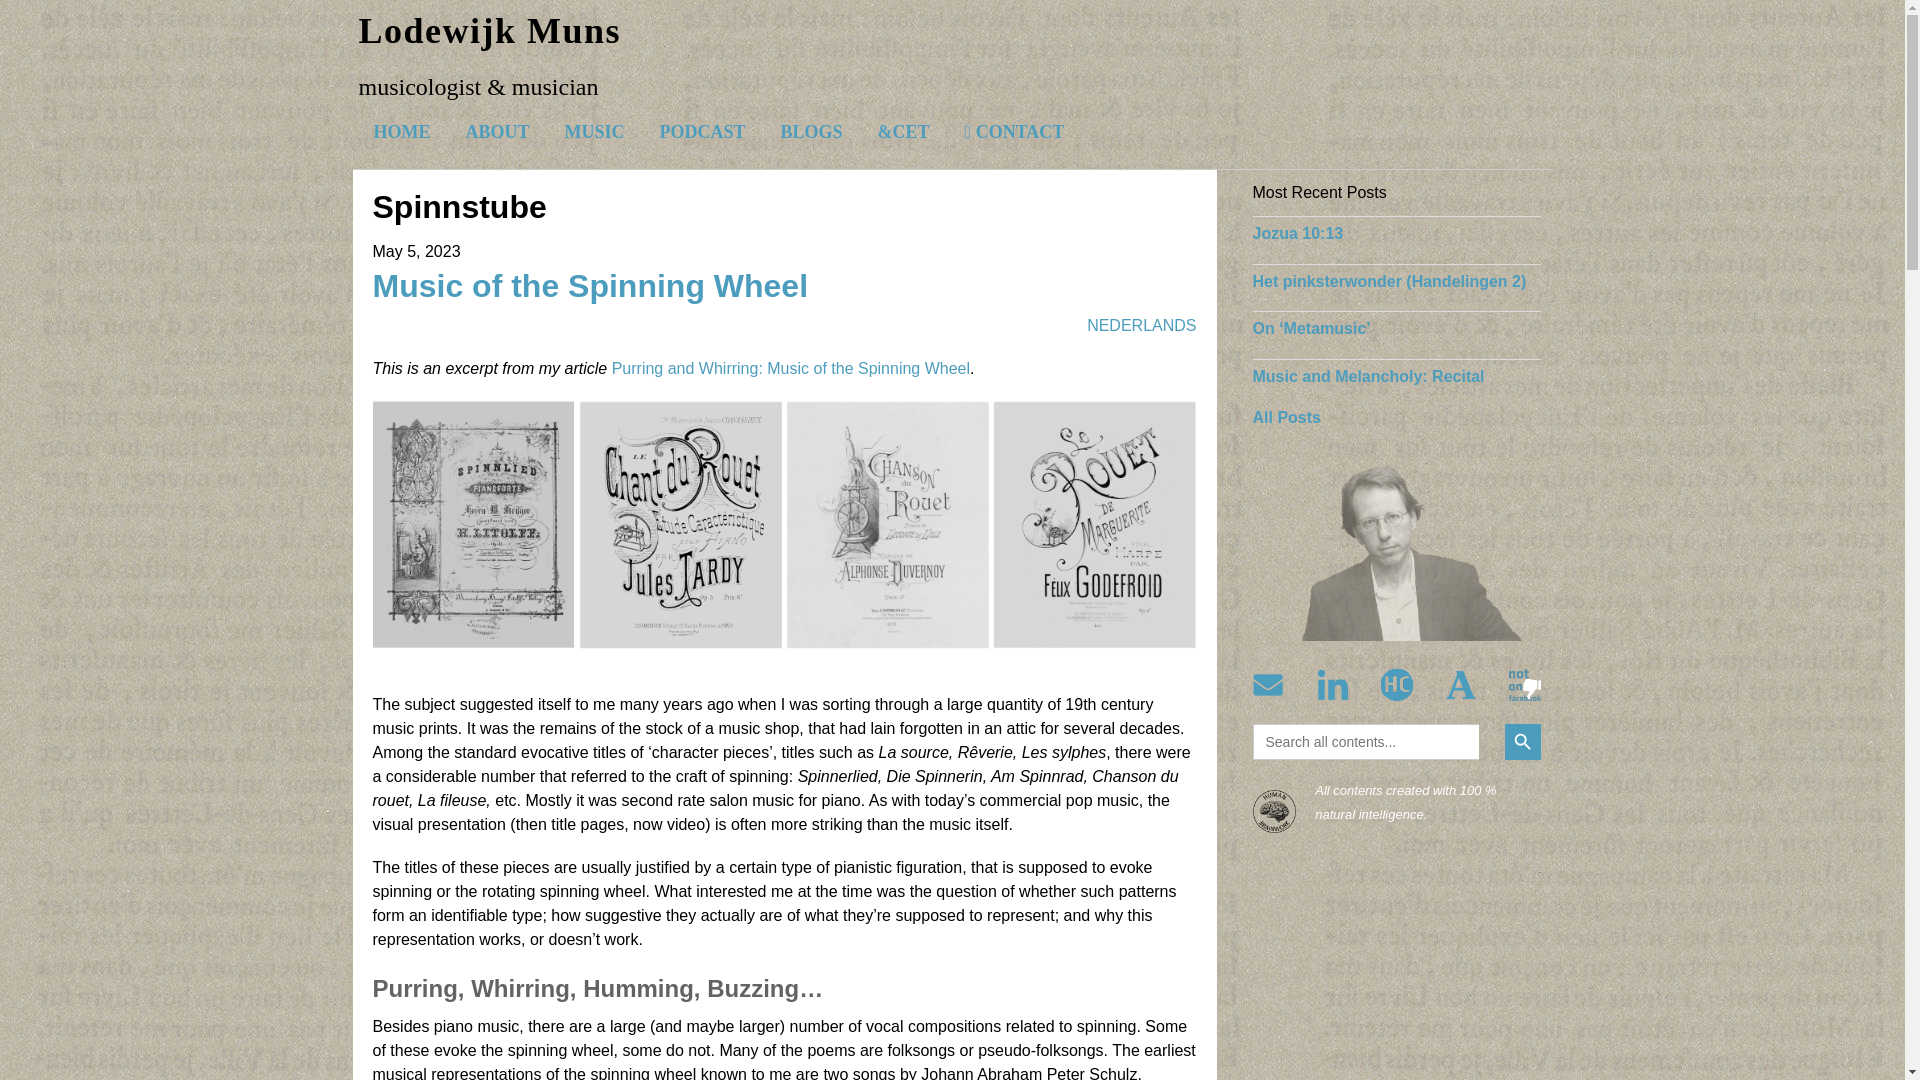 The width and height of the screenshot is (1920, 1080). What do you see at coordinates (790, 368) in the screenshot?
I see `Purring and Whirring: Music of the Spinning Wheel` at bounding box center [790, 368].